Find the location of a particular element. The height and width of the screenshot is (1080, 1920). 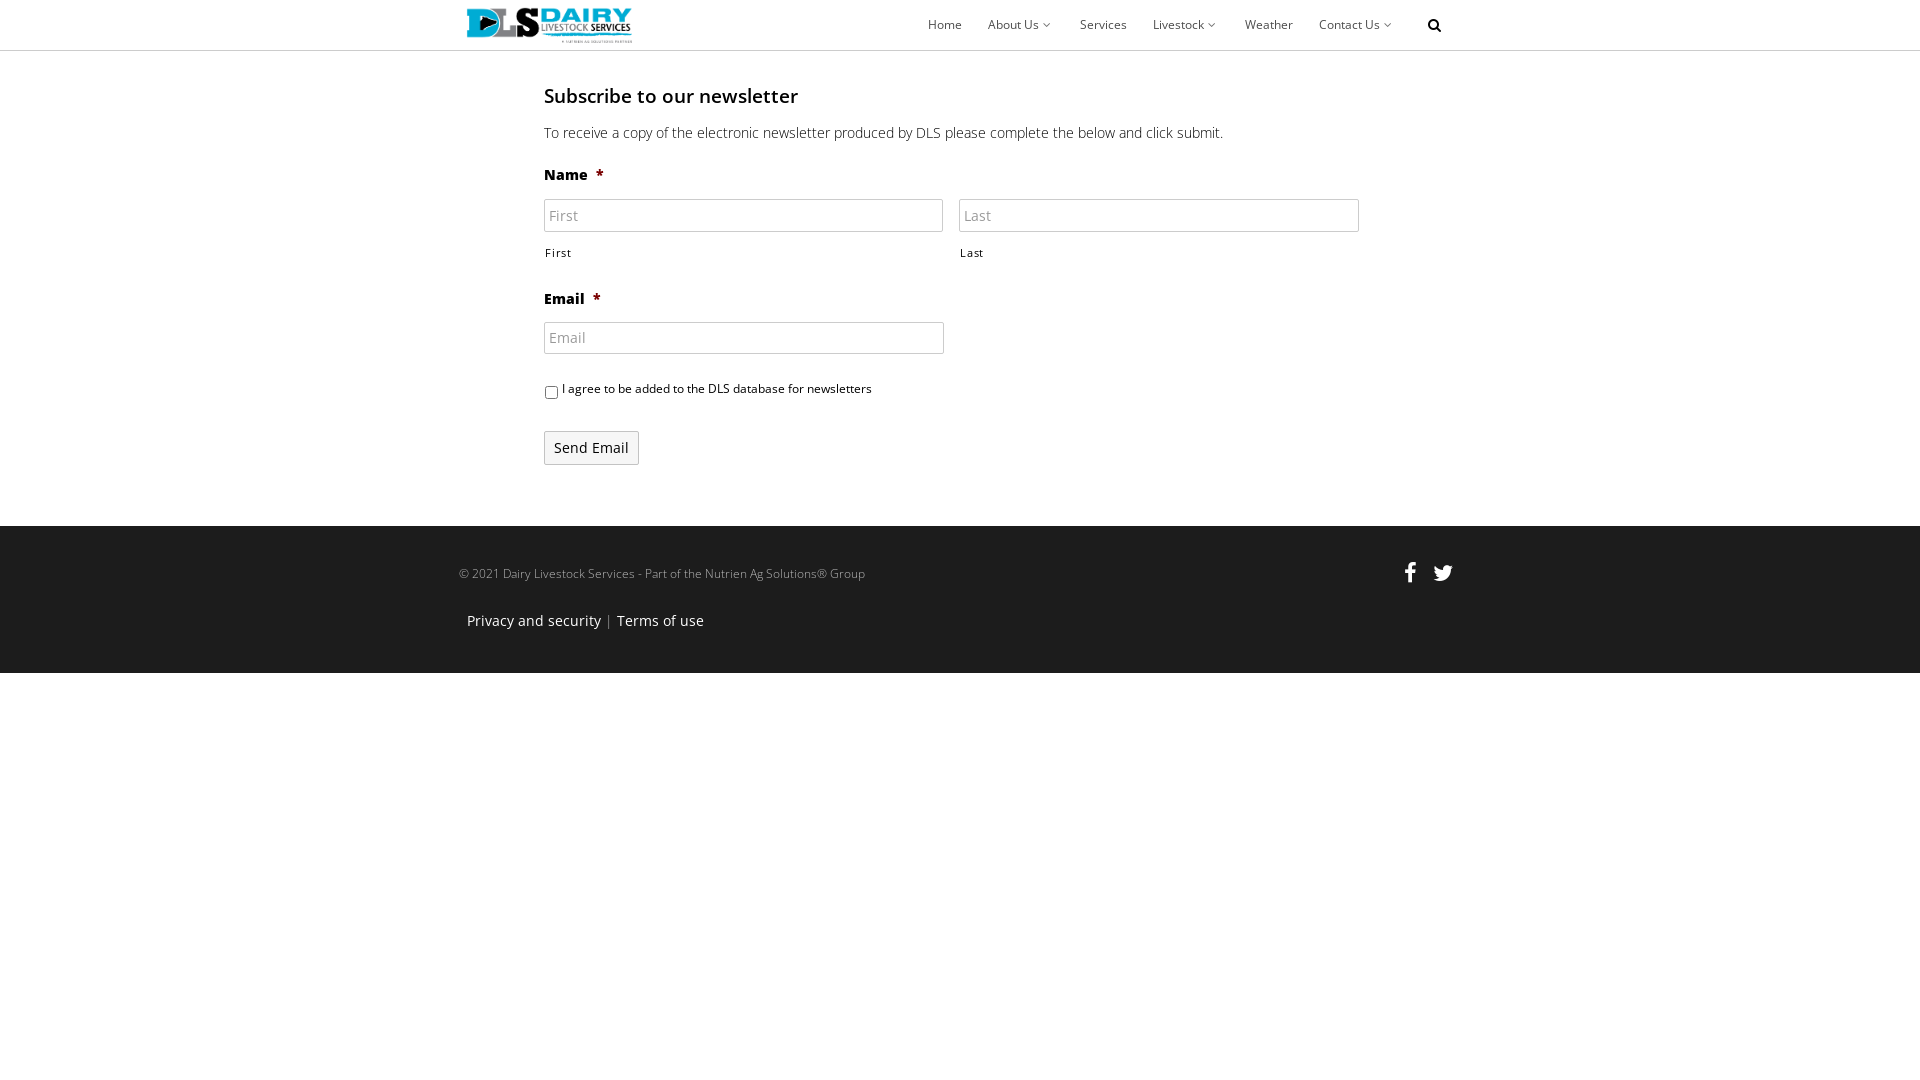

Privacy and security is located at coordinates (534, 620).